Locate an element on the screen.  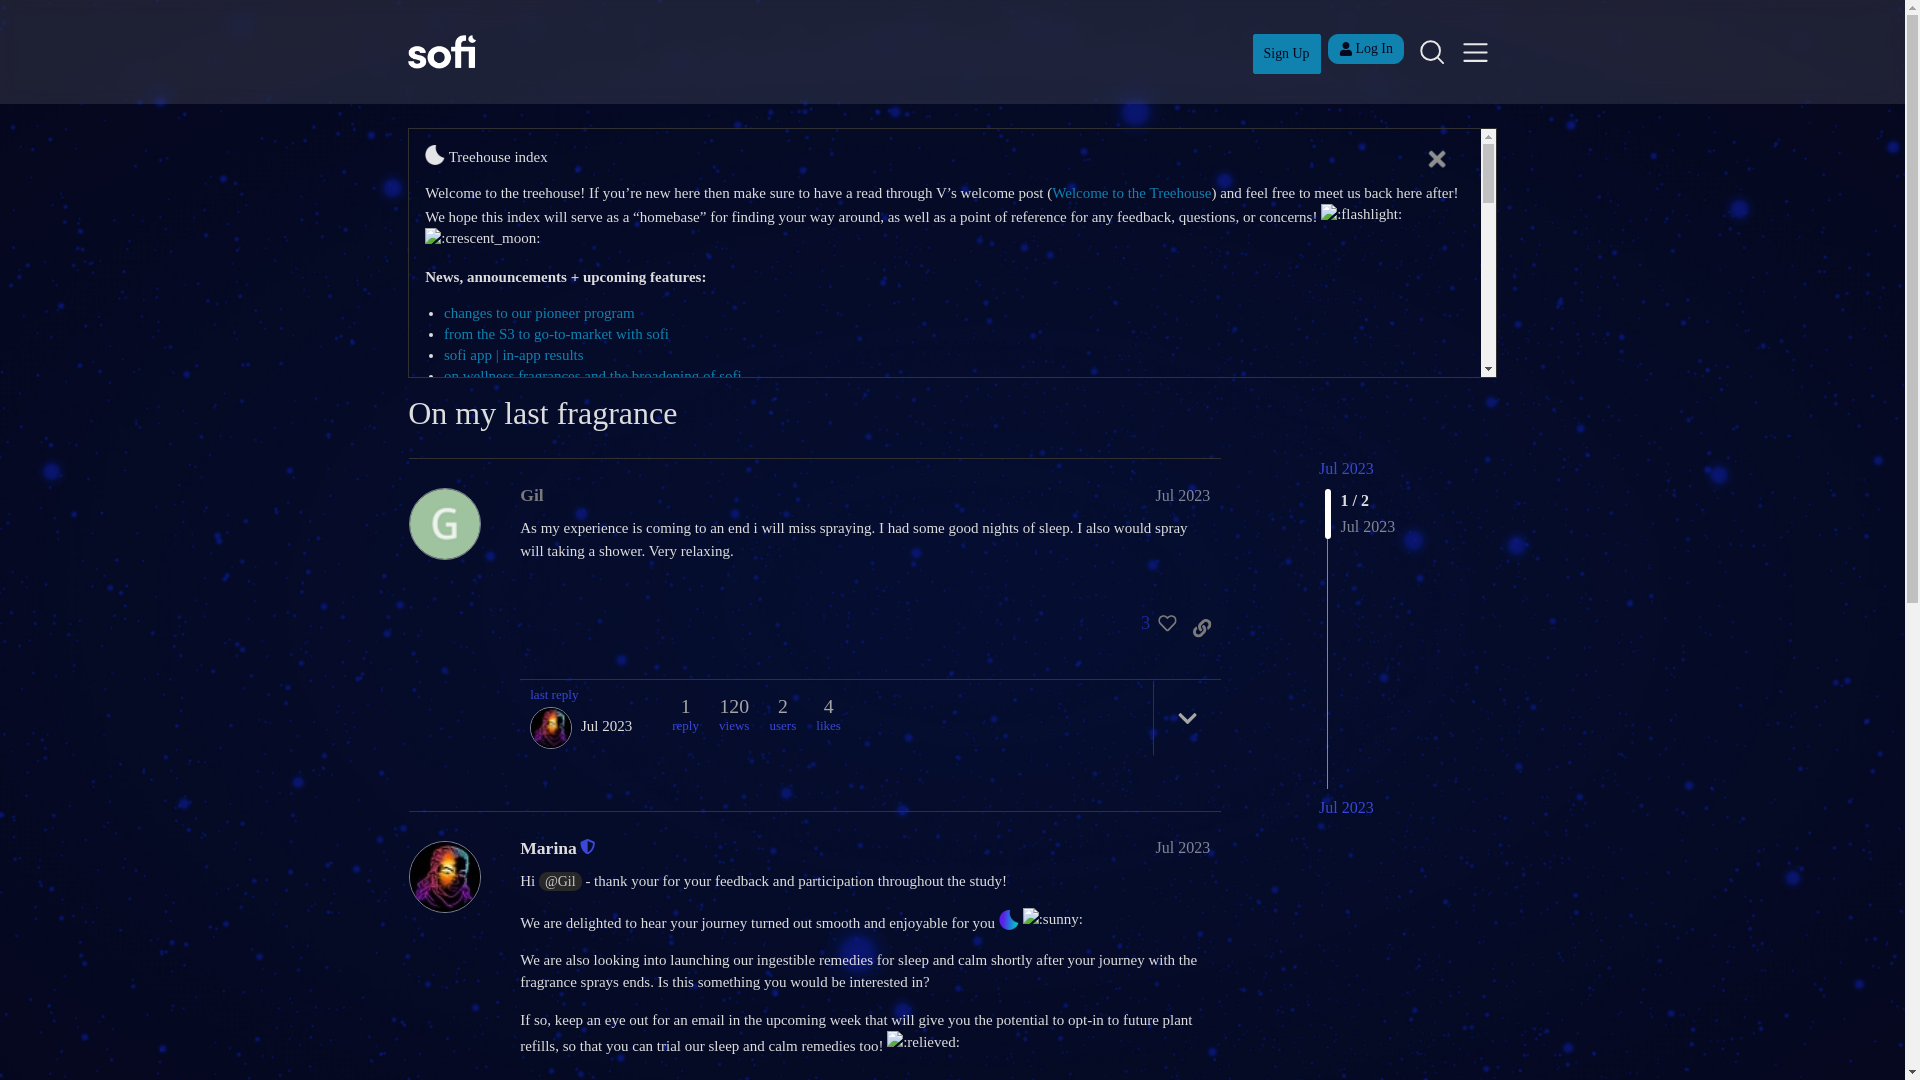
menu is located at coordinates (1475, 52).